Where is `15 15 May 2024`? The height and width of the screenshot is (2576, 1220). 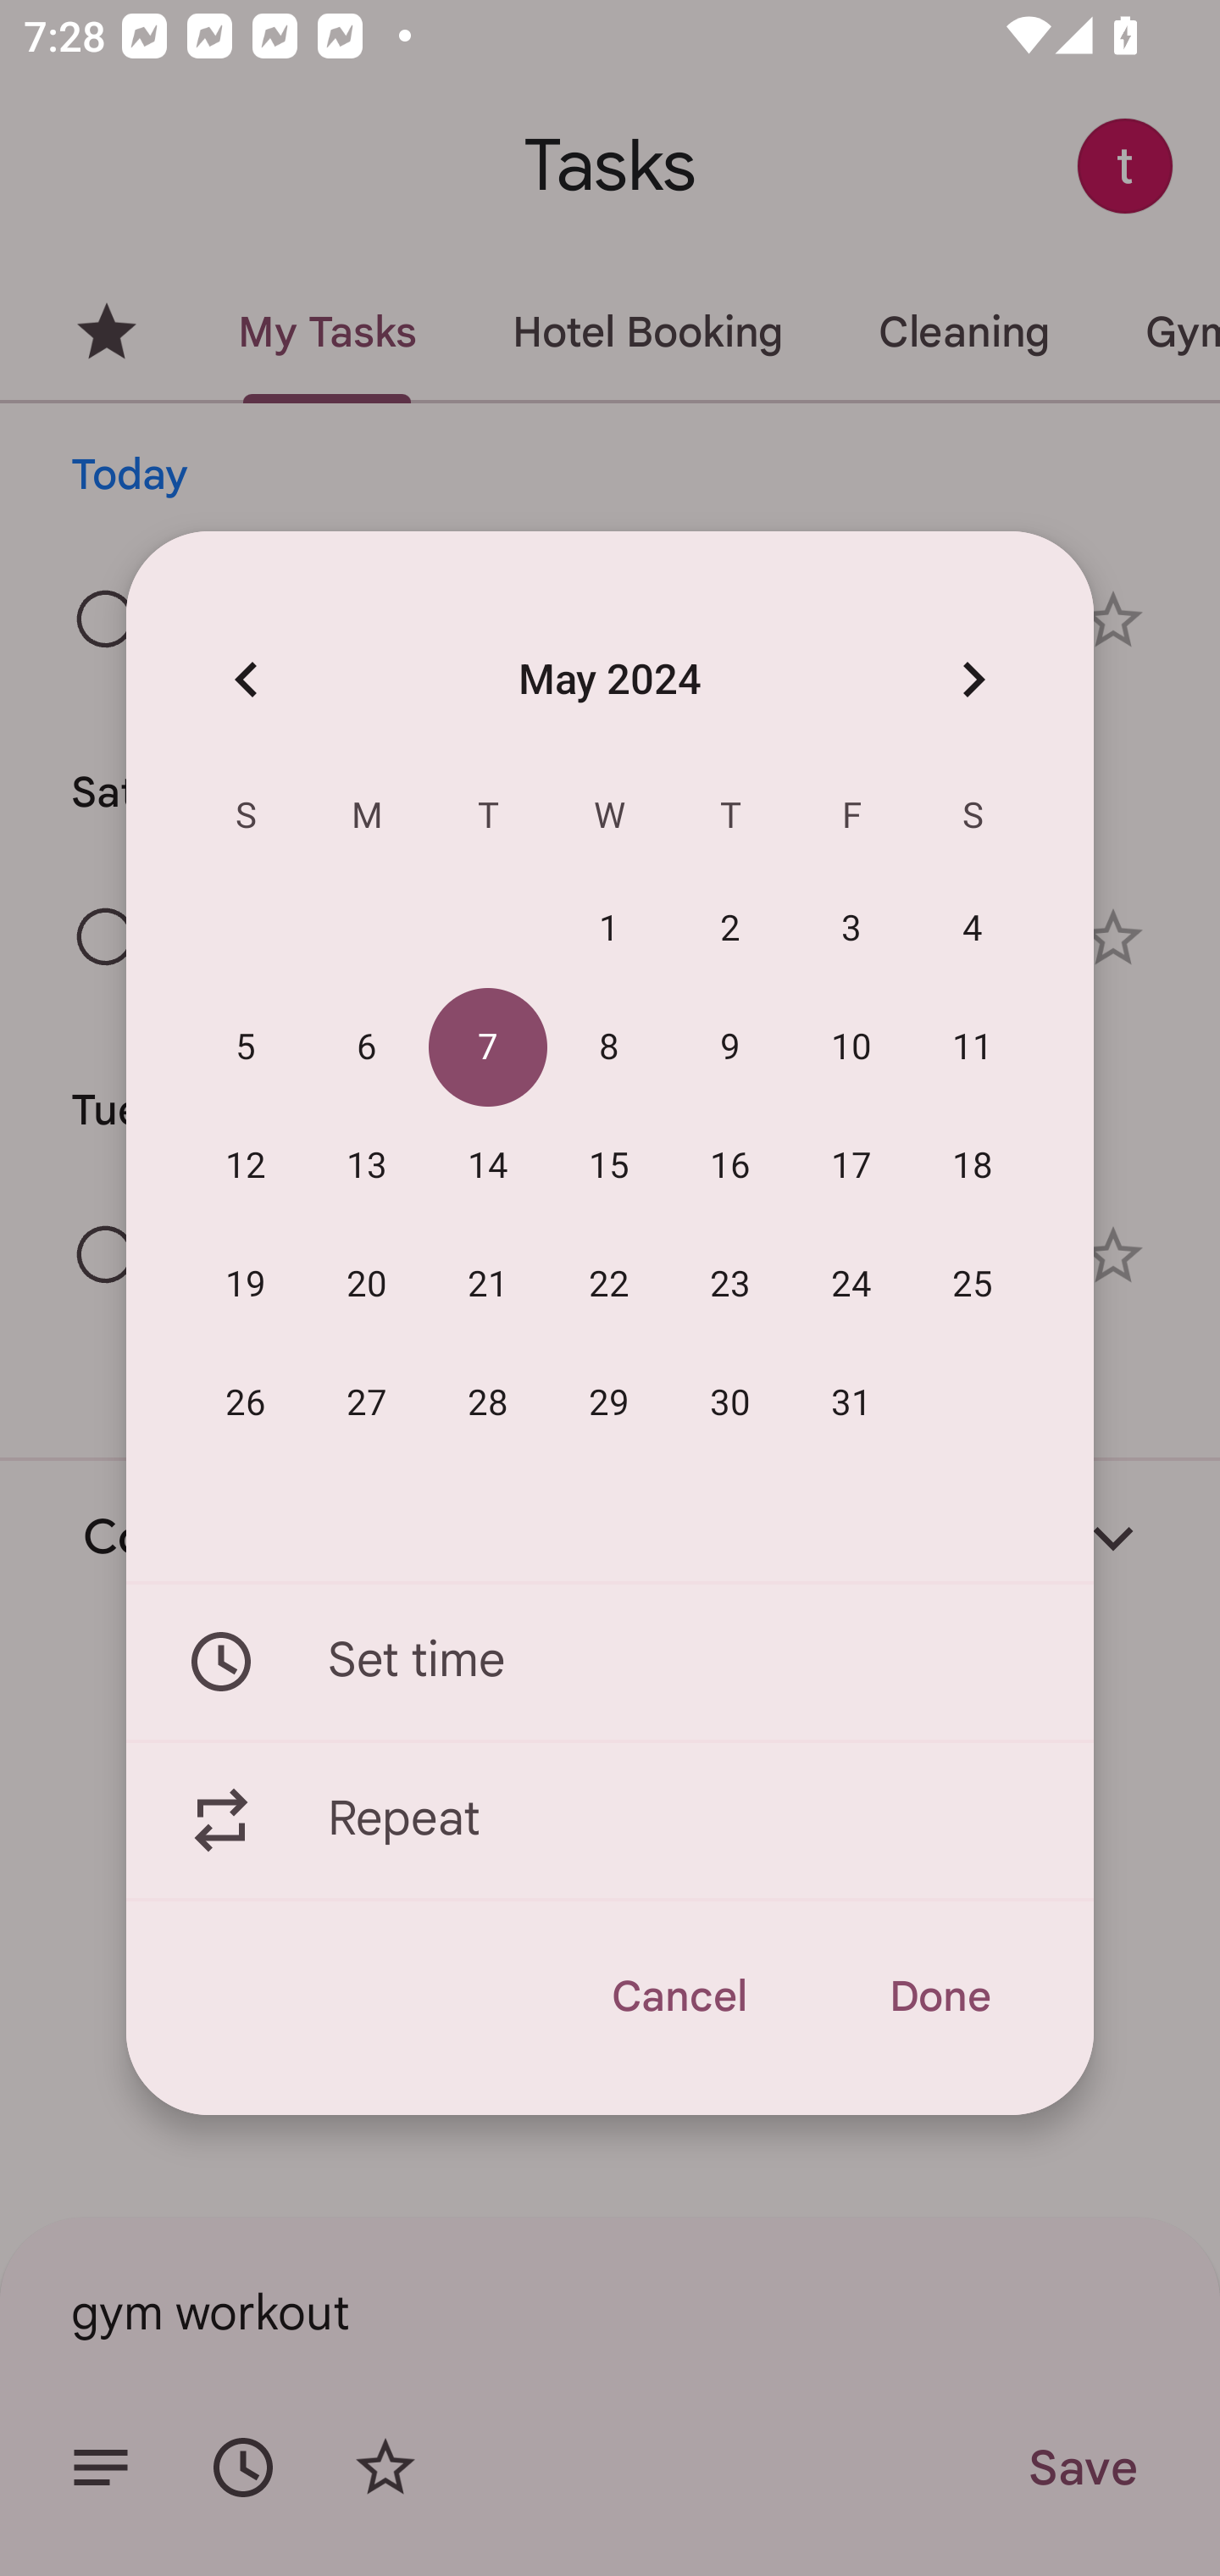 15 15 May 2024 is located at coordinates (609, 1167).